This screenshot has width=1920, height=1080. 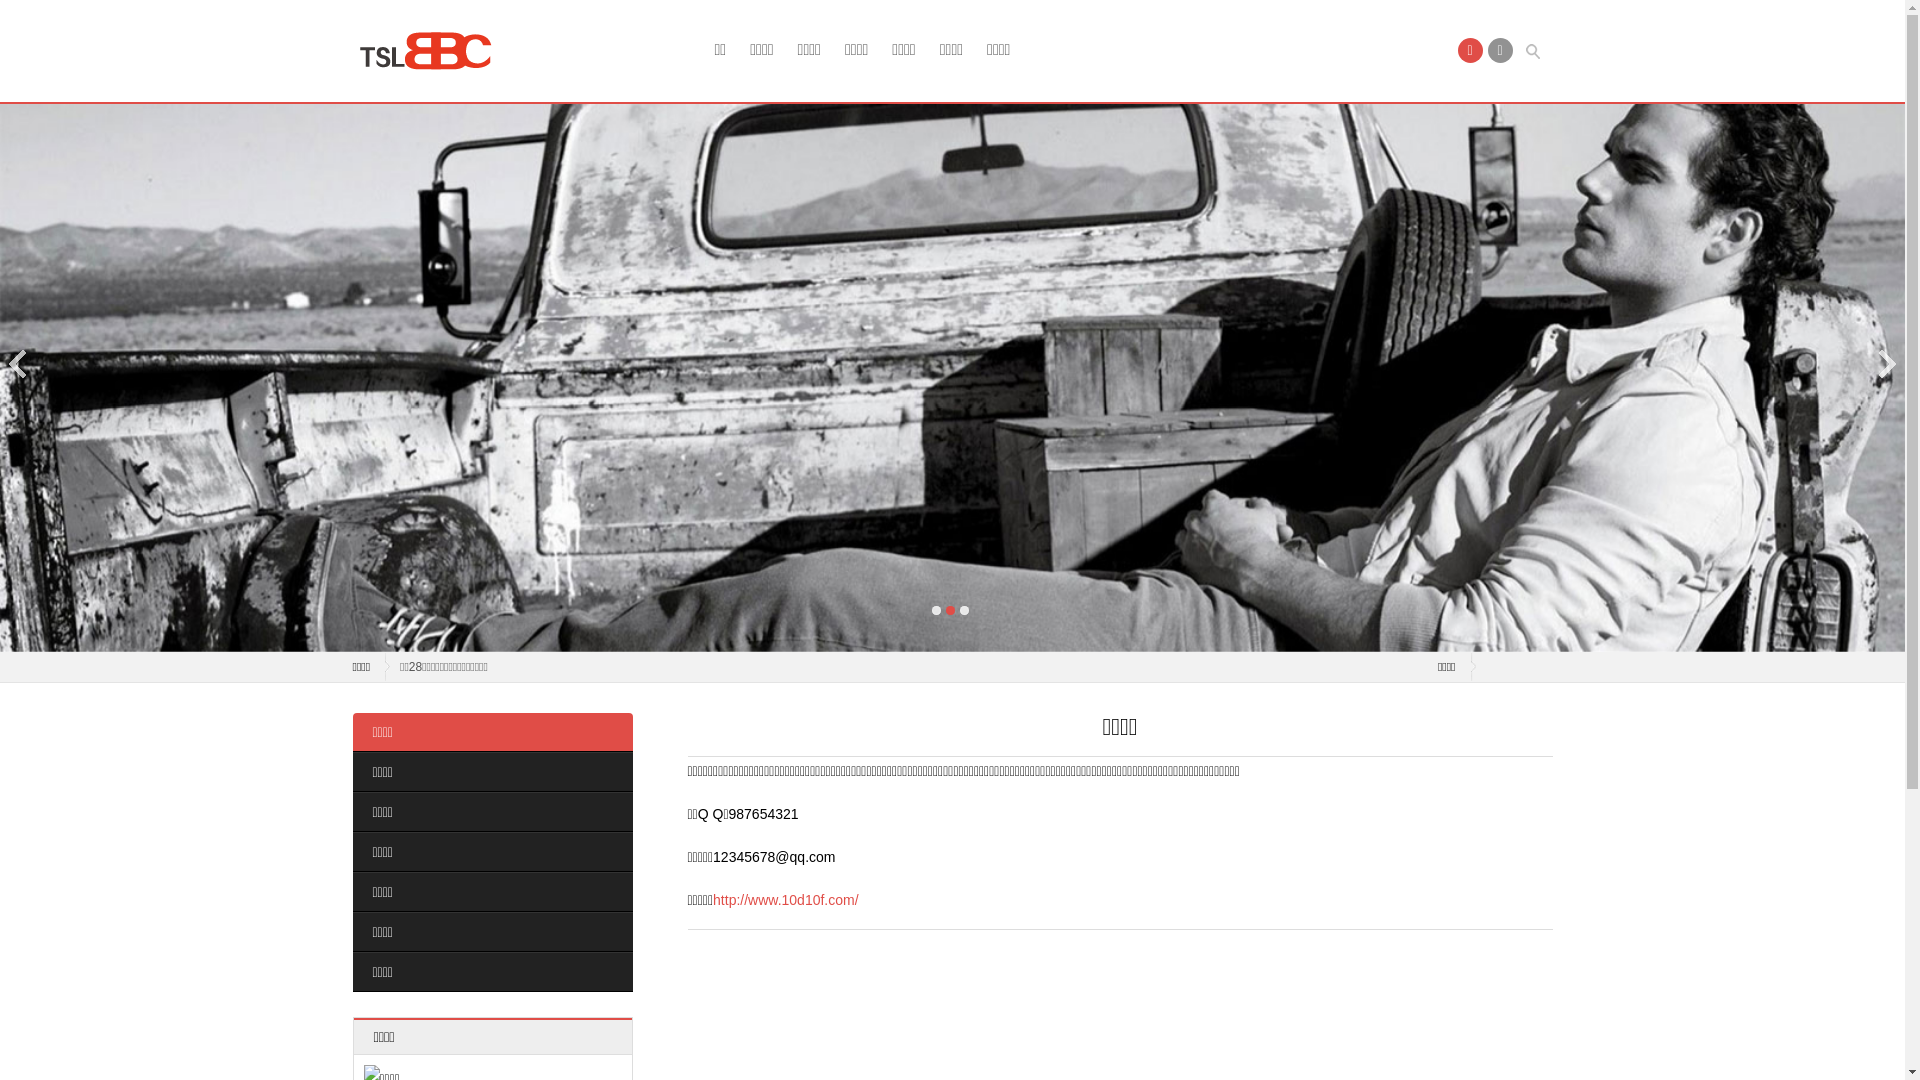 I want to click on Next, so click(x=1886, y=364).